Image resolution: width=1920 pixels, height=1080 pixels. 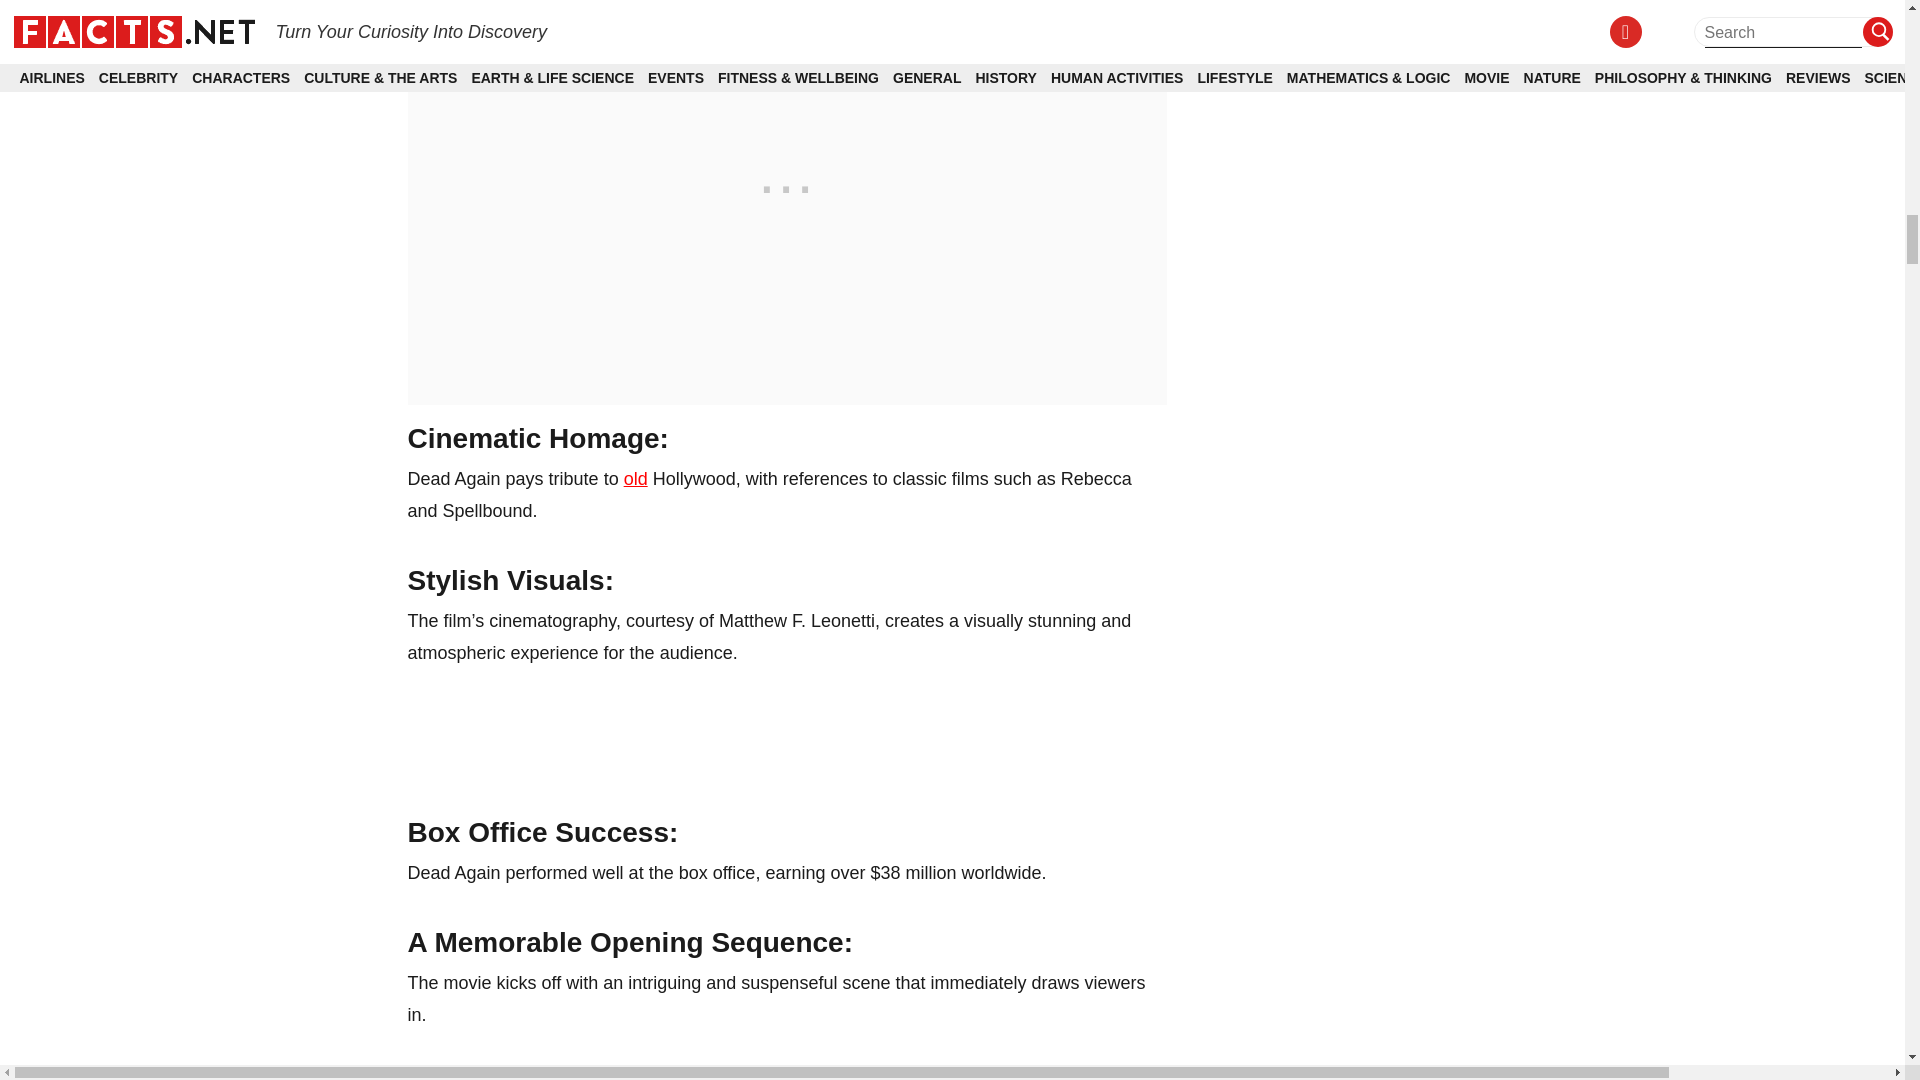 What do you see at coordinates (636, 478) in the screenshot?
I see `old` at bounding box center [636, 478].